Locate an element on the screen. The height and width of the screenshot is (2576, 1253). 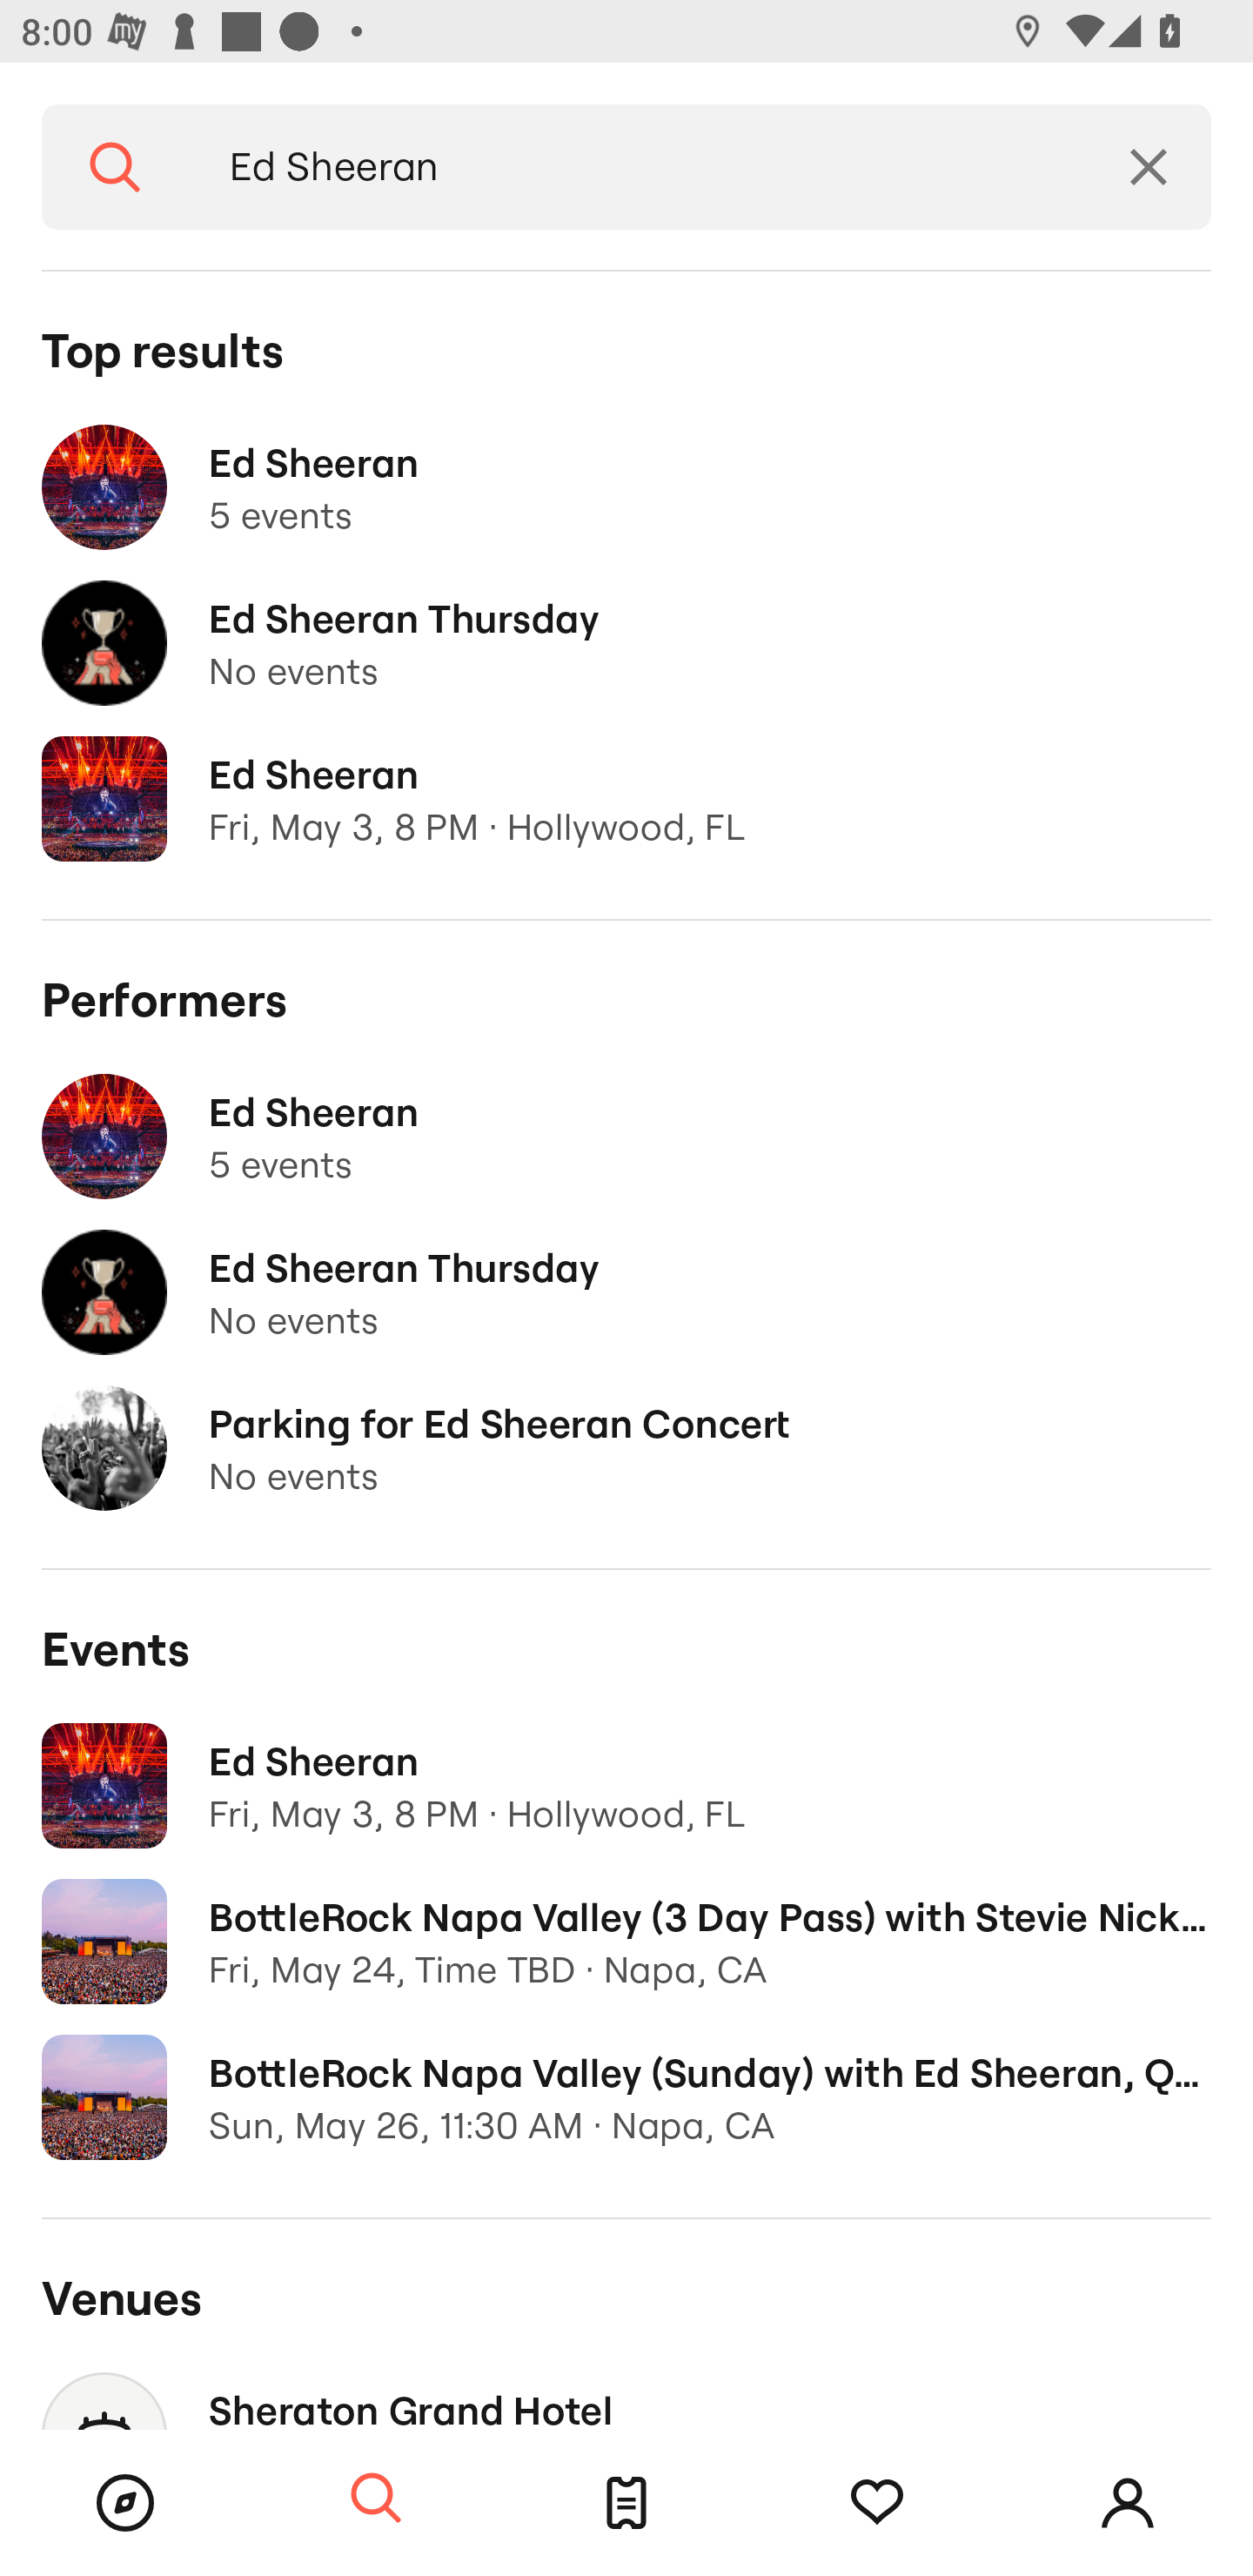
Ed Sheeran is located at coordinates (637, 167).